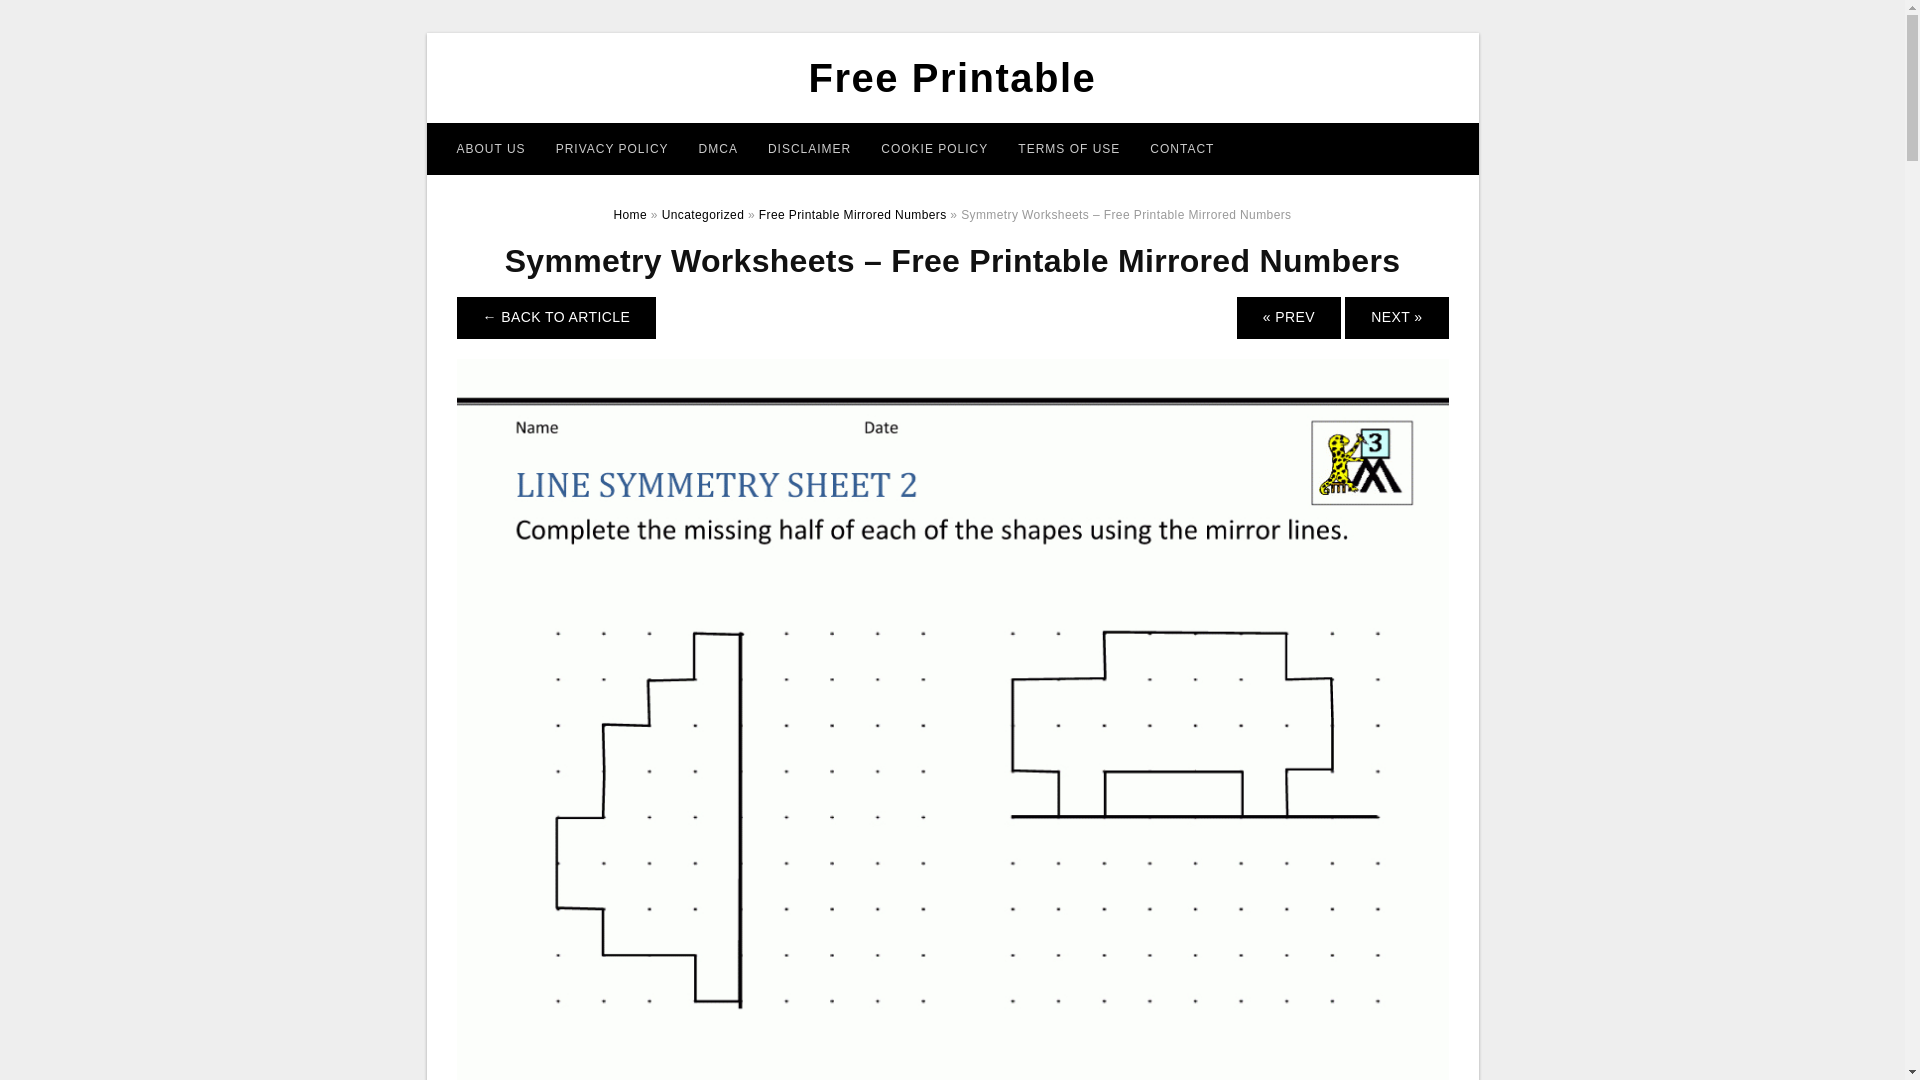 The width and height of the screenshot is (1920, 1080). What do you see at coordinates (491, 148) in the screenshot?
I see `ABOUT US` at bounding box center [491, 148].